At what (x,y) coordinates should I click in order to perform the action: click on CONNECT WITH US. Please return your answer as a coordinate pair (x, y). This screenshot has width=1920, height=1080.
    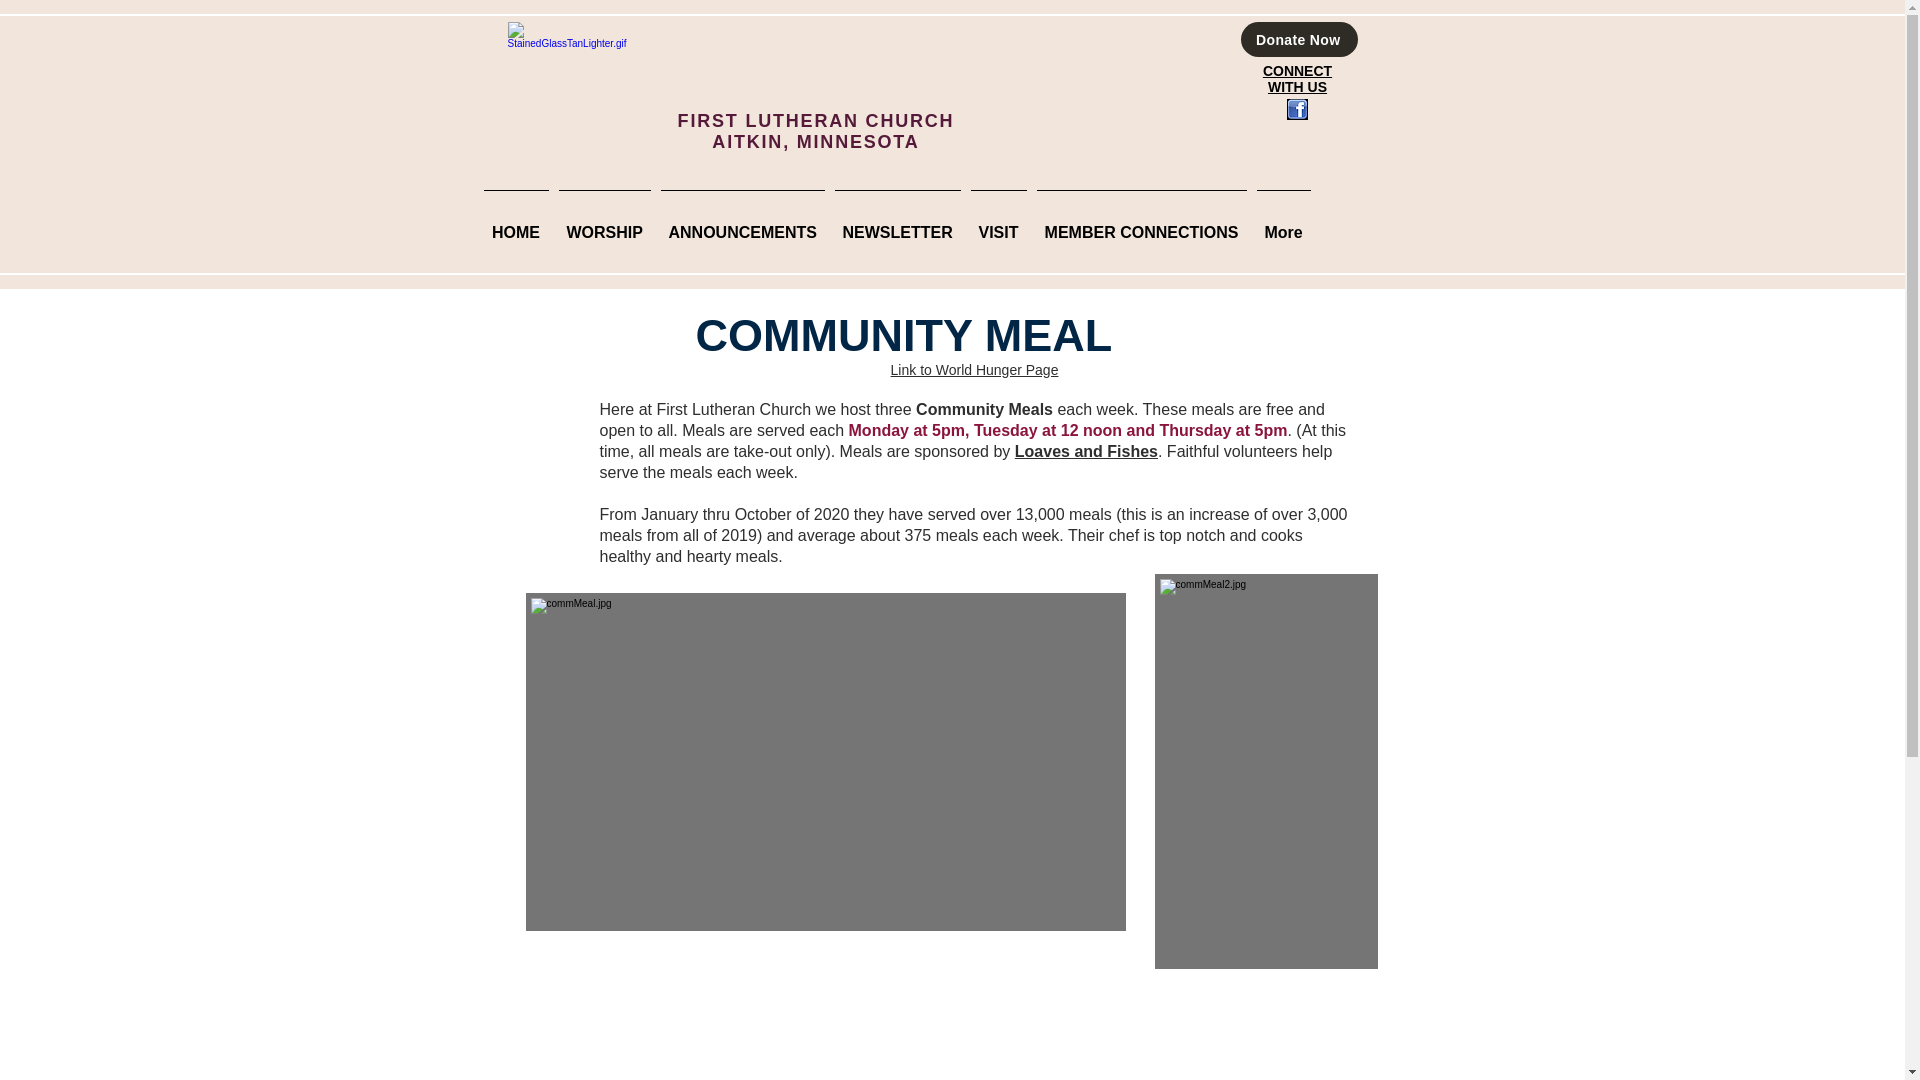
    Looking at the image, I should click on (1298, 78).